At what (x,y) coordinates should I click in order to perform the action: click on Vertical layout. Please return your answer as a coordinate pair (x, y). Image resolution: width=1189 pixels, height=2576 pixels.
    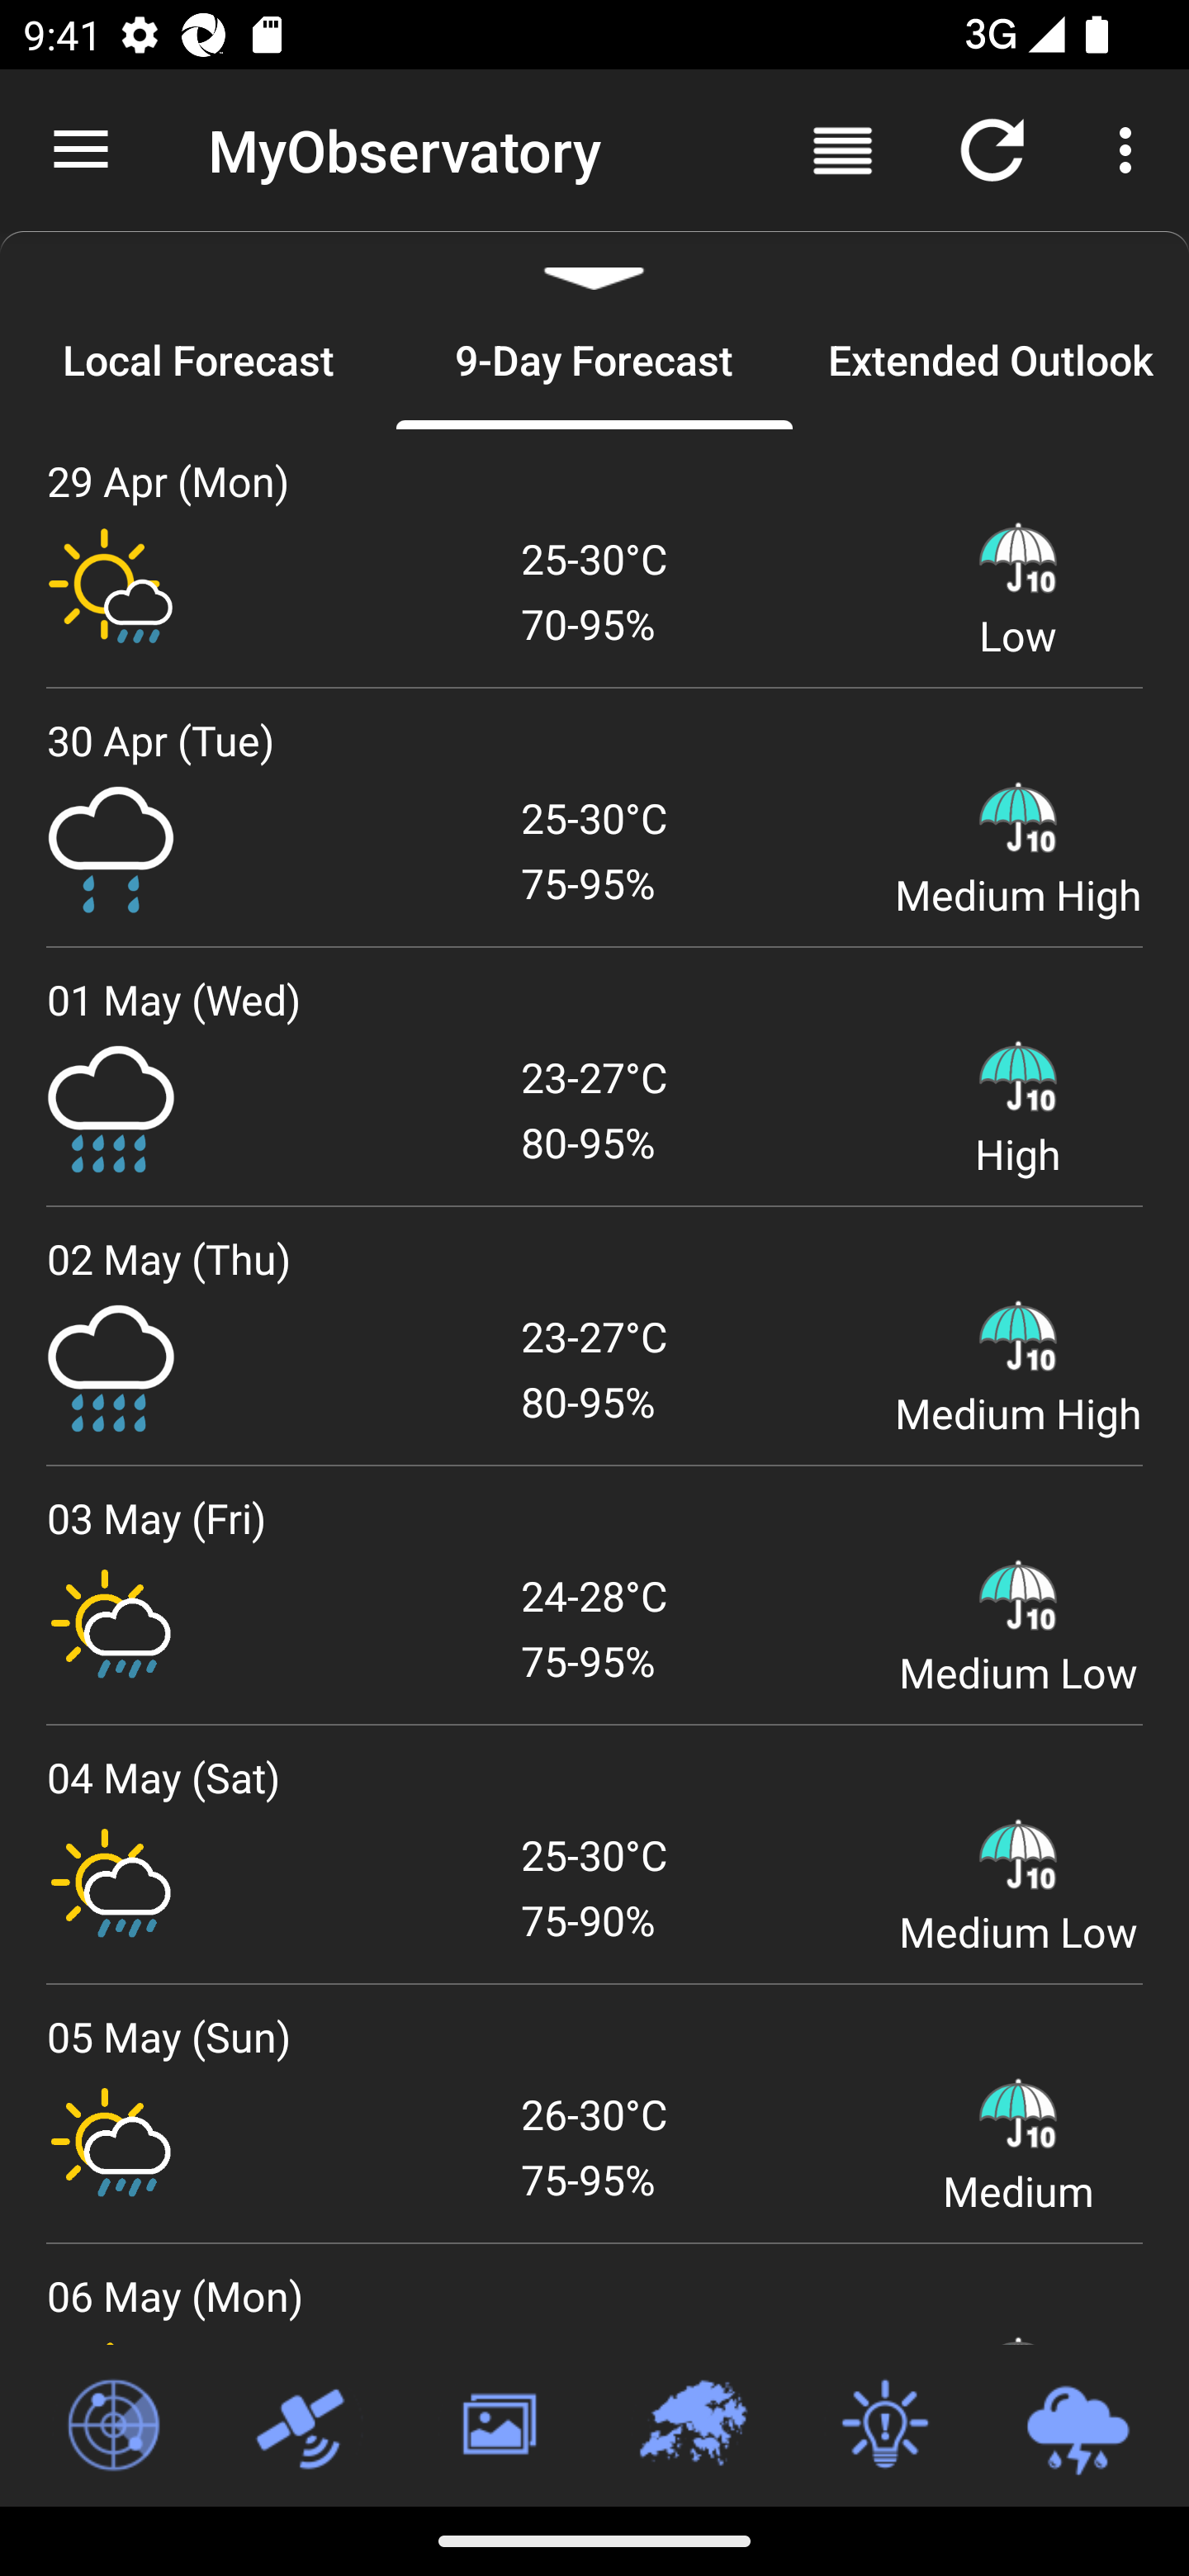
    Looking at the image, I should click on (842, 149).